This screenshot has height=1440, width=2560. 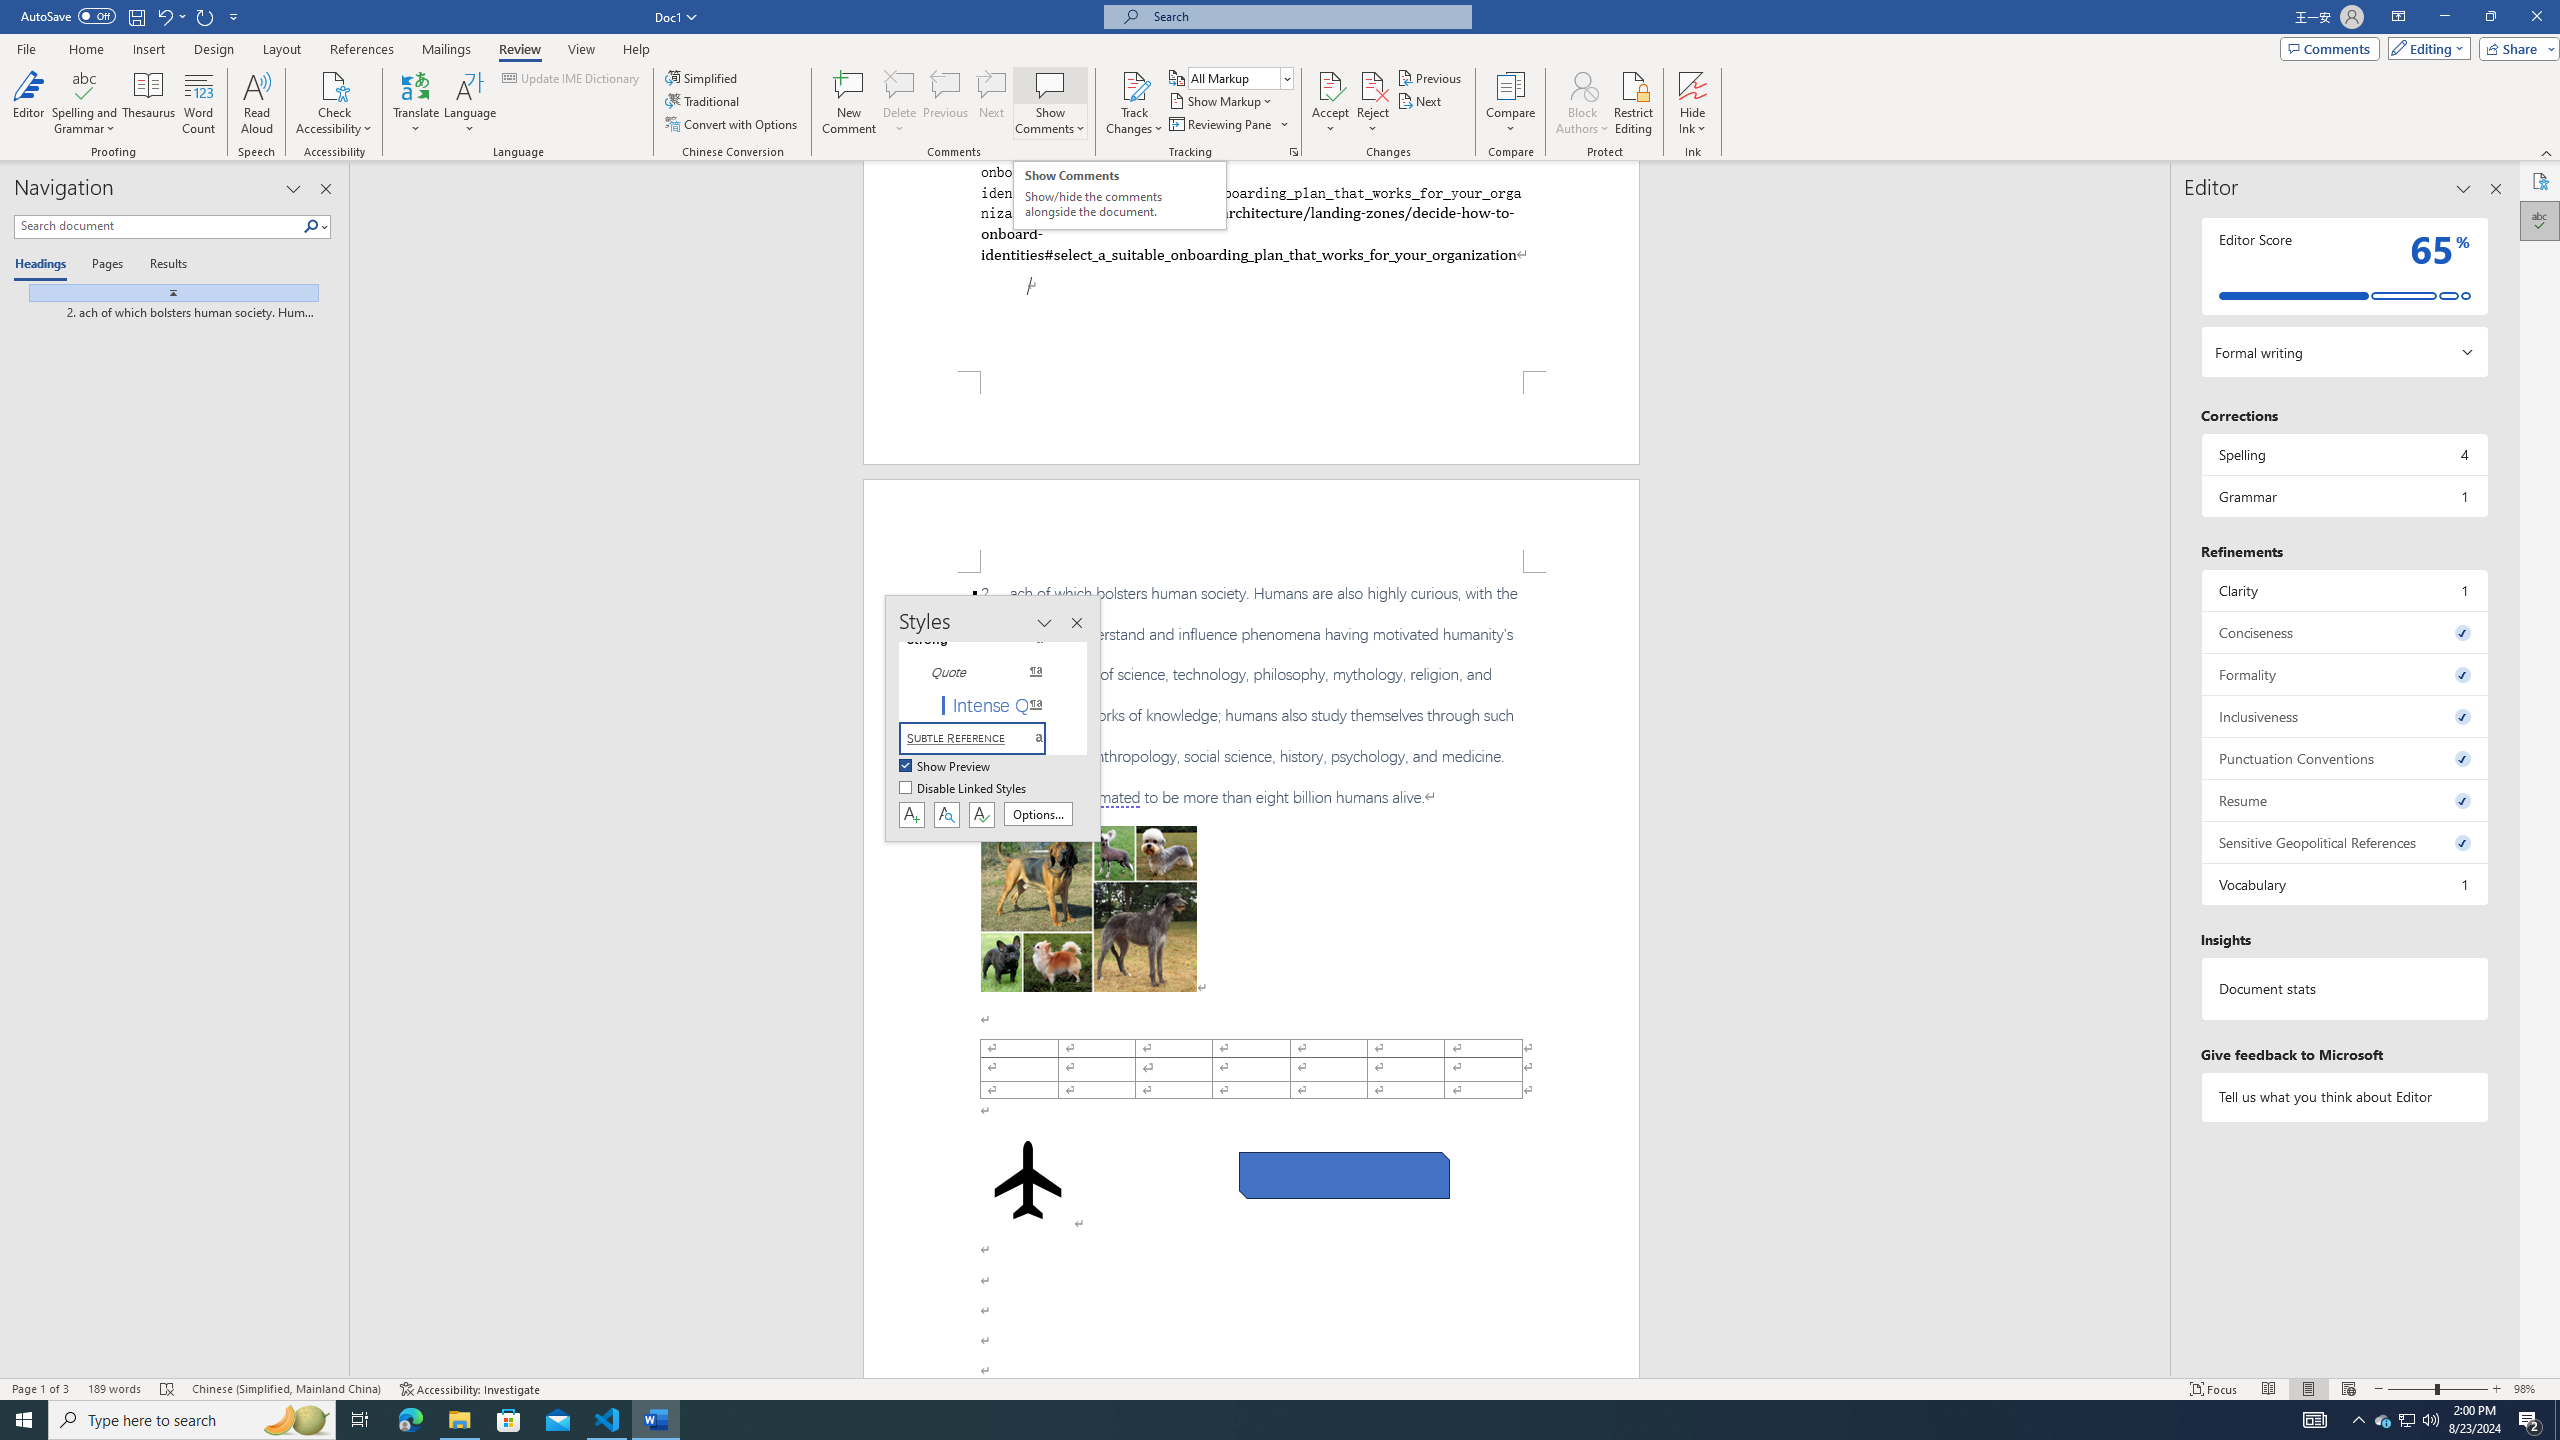 What do you see at coordinates (2344, 590) in the screenshot?
I see `Clarity, 1 issue. Press space or enter to review items.` at bounding box center [2344, 590].